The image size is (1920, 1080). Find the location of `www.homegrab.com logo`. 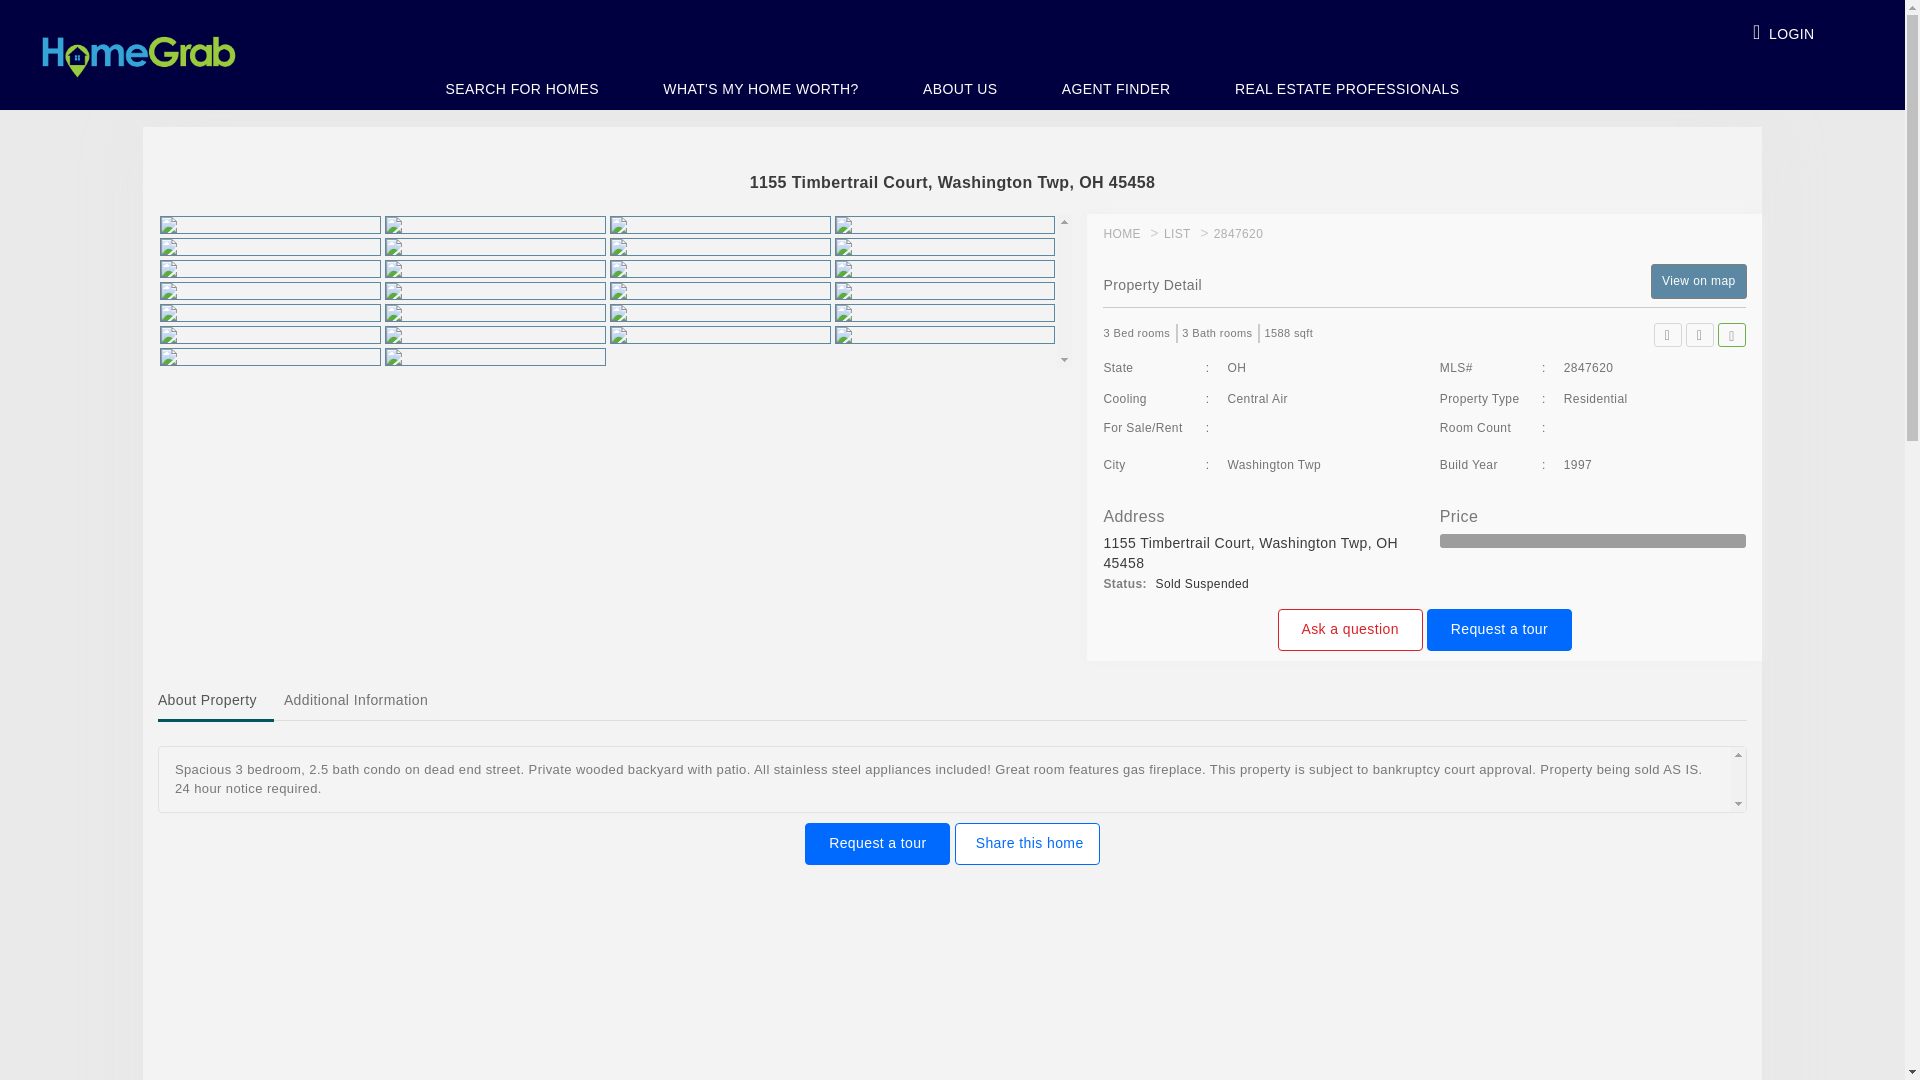

www.homegrab.com logo is located at coordinates (138, 56).